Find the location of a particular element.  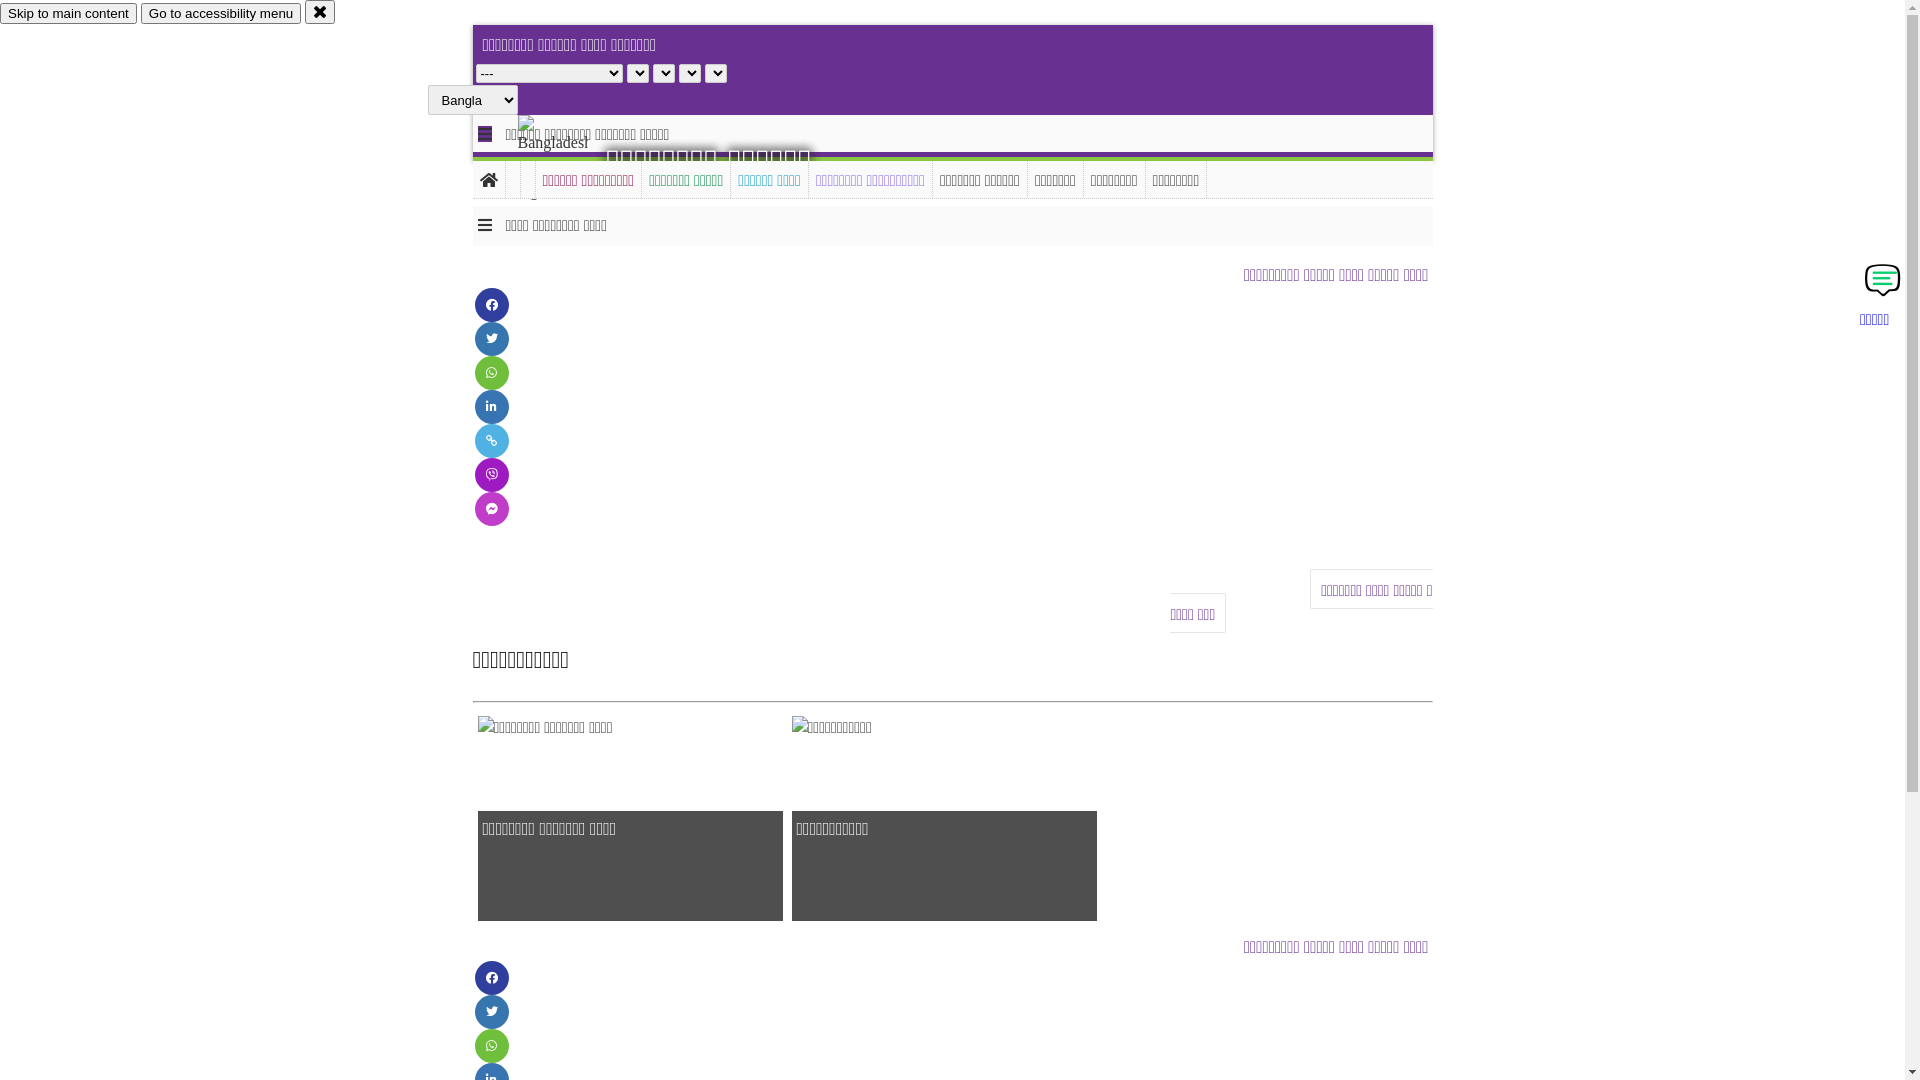


                
             is located at coordinates (570, 159).